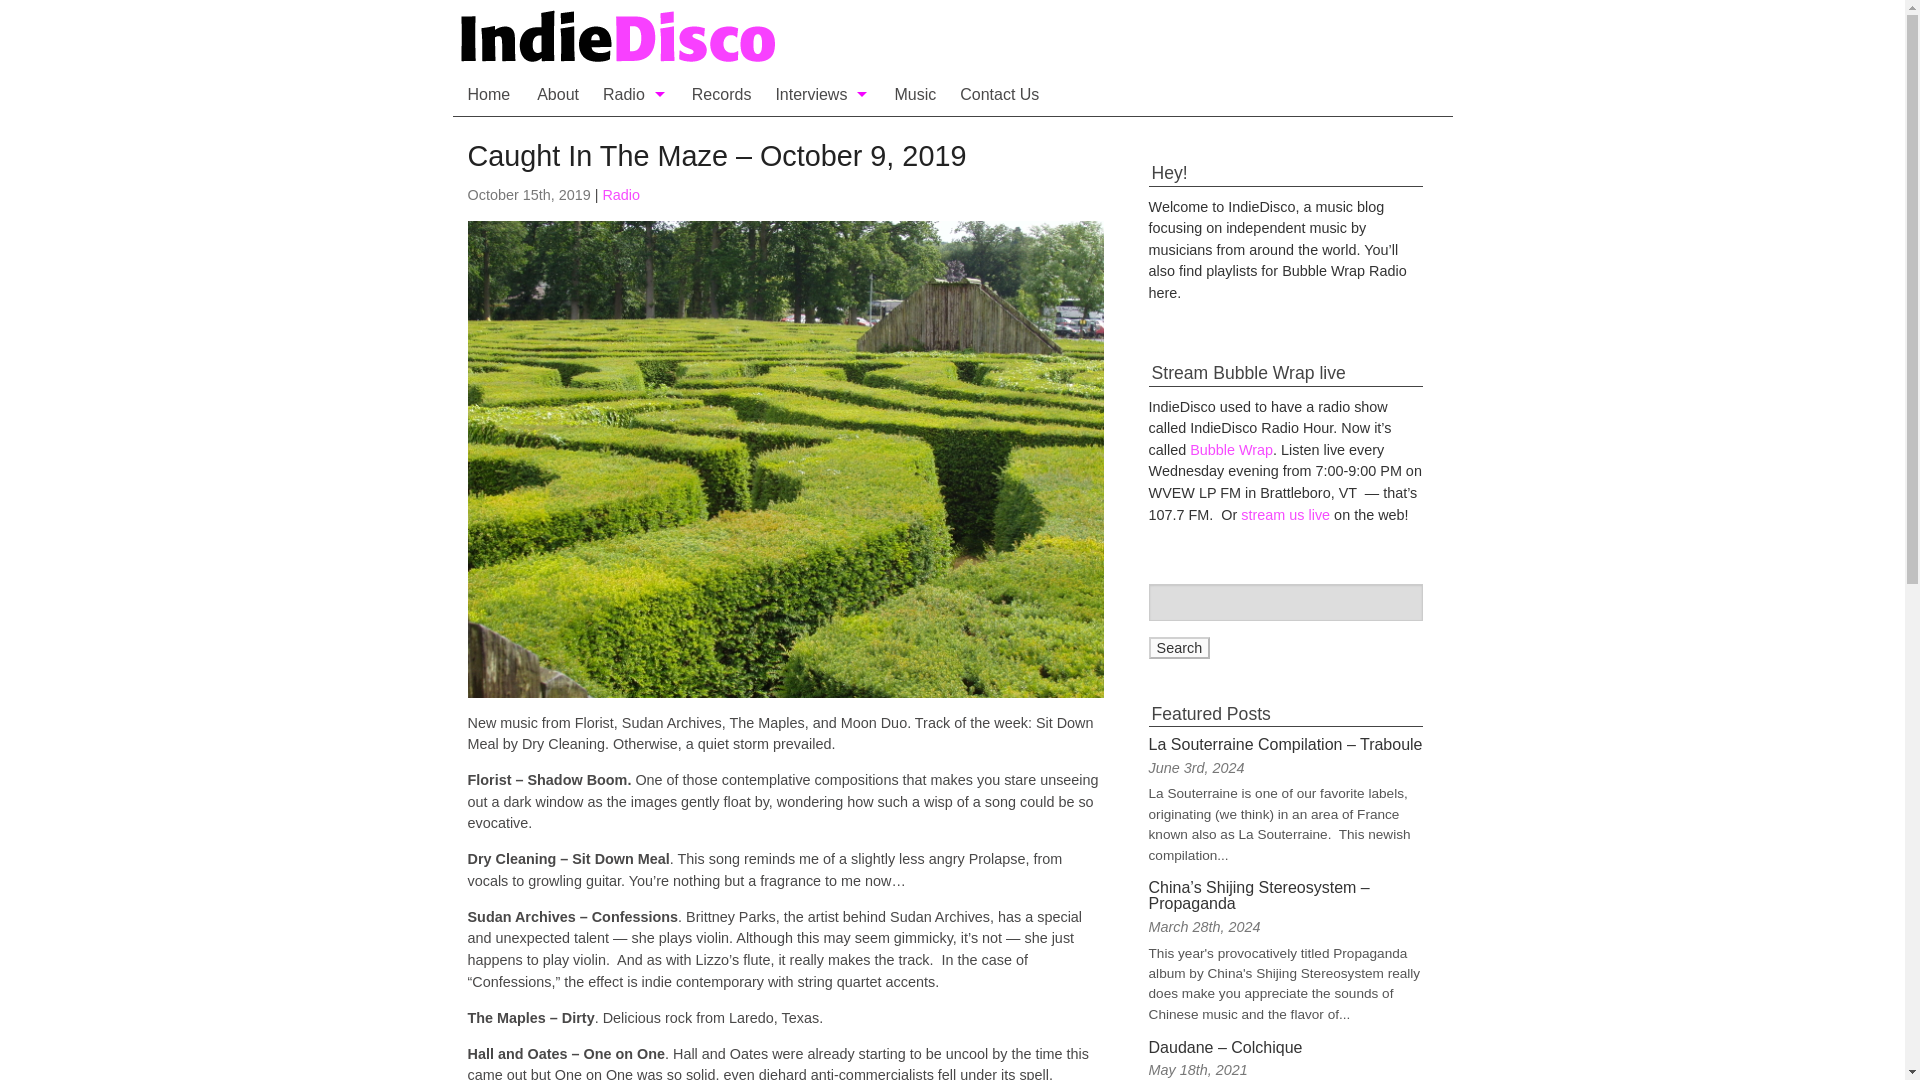 The width and height of the screenshot is (1920, 1080). Describe the element at coordinates (822, 182) in the screenshot. I see `100 Miles of Indie` at that location.